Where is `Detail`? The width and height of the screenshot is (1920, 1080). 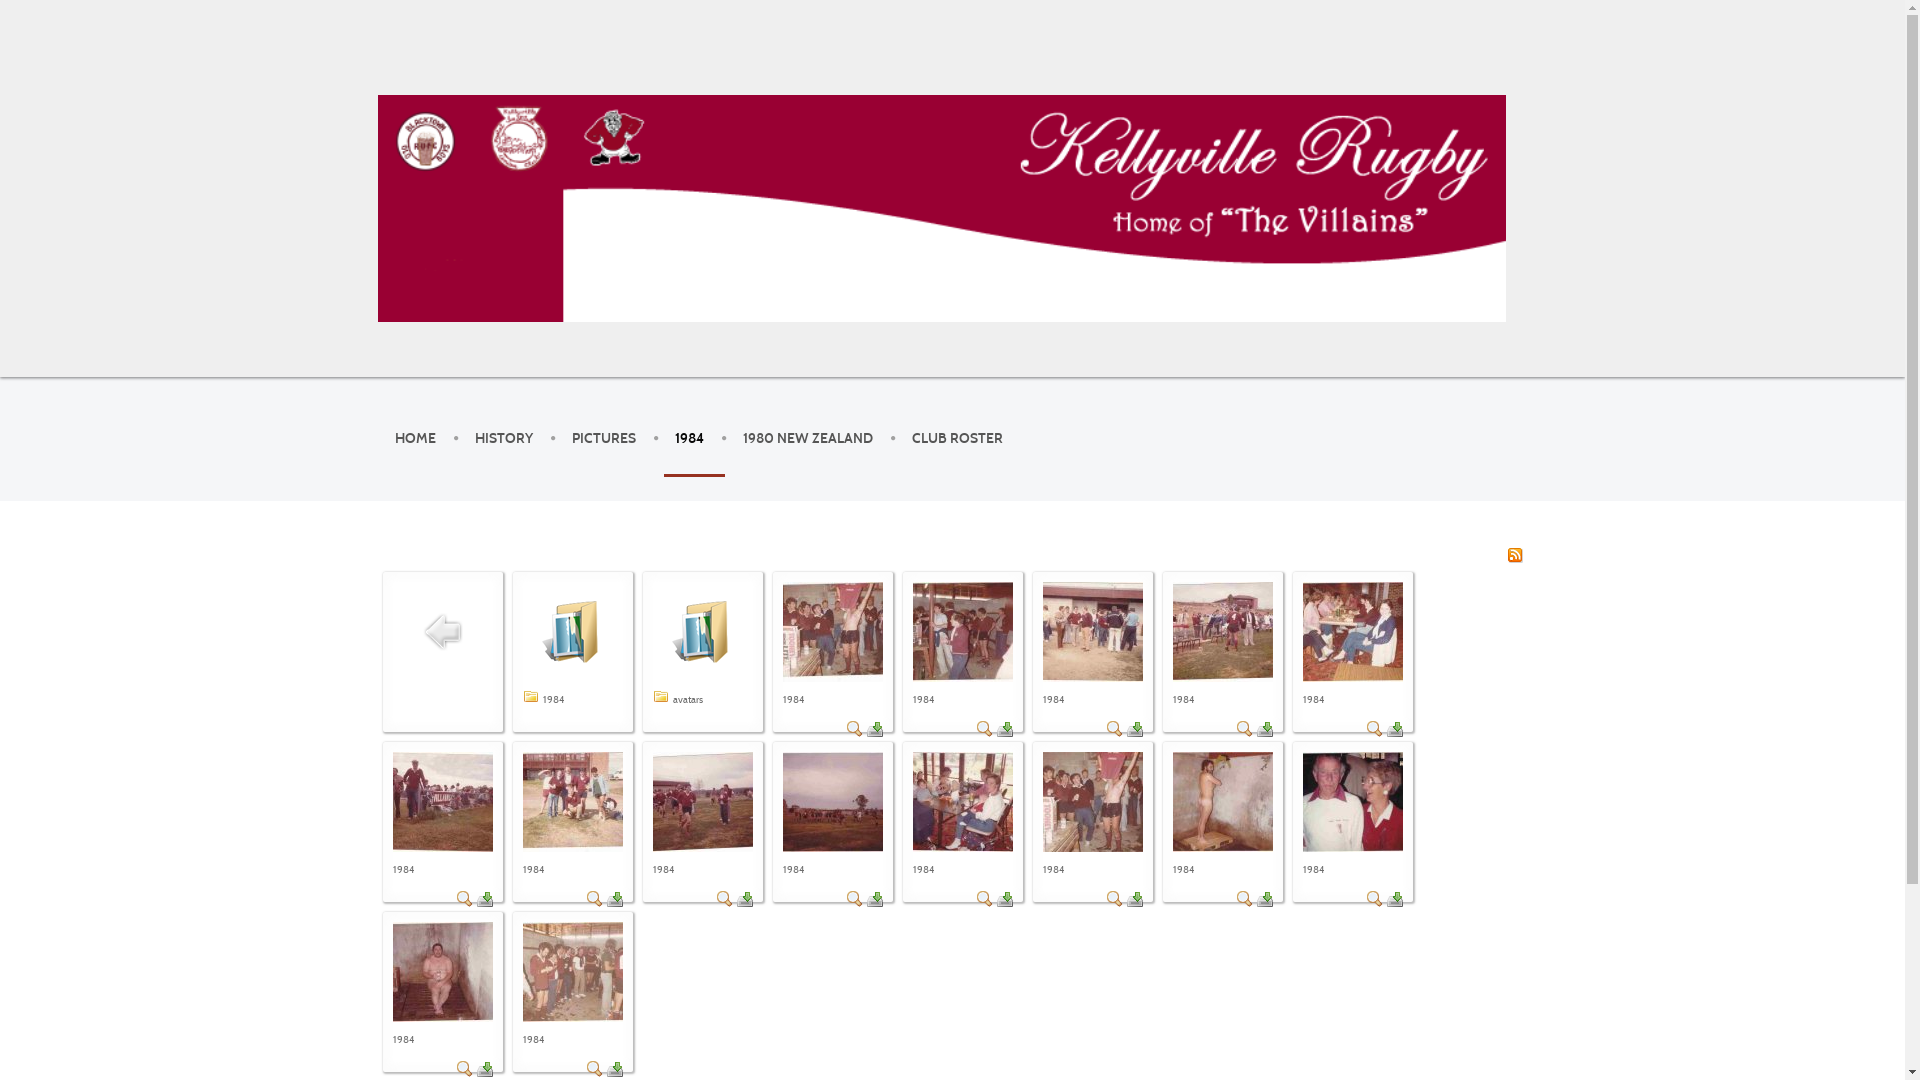 Detail is located at coordinates (1114, 898).